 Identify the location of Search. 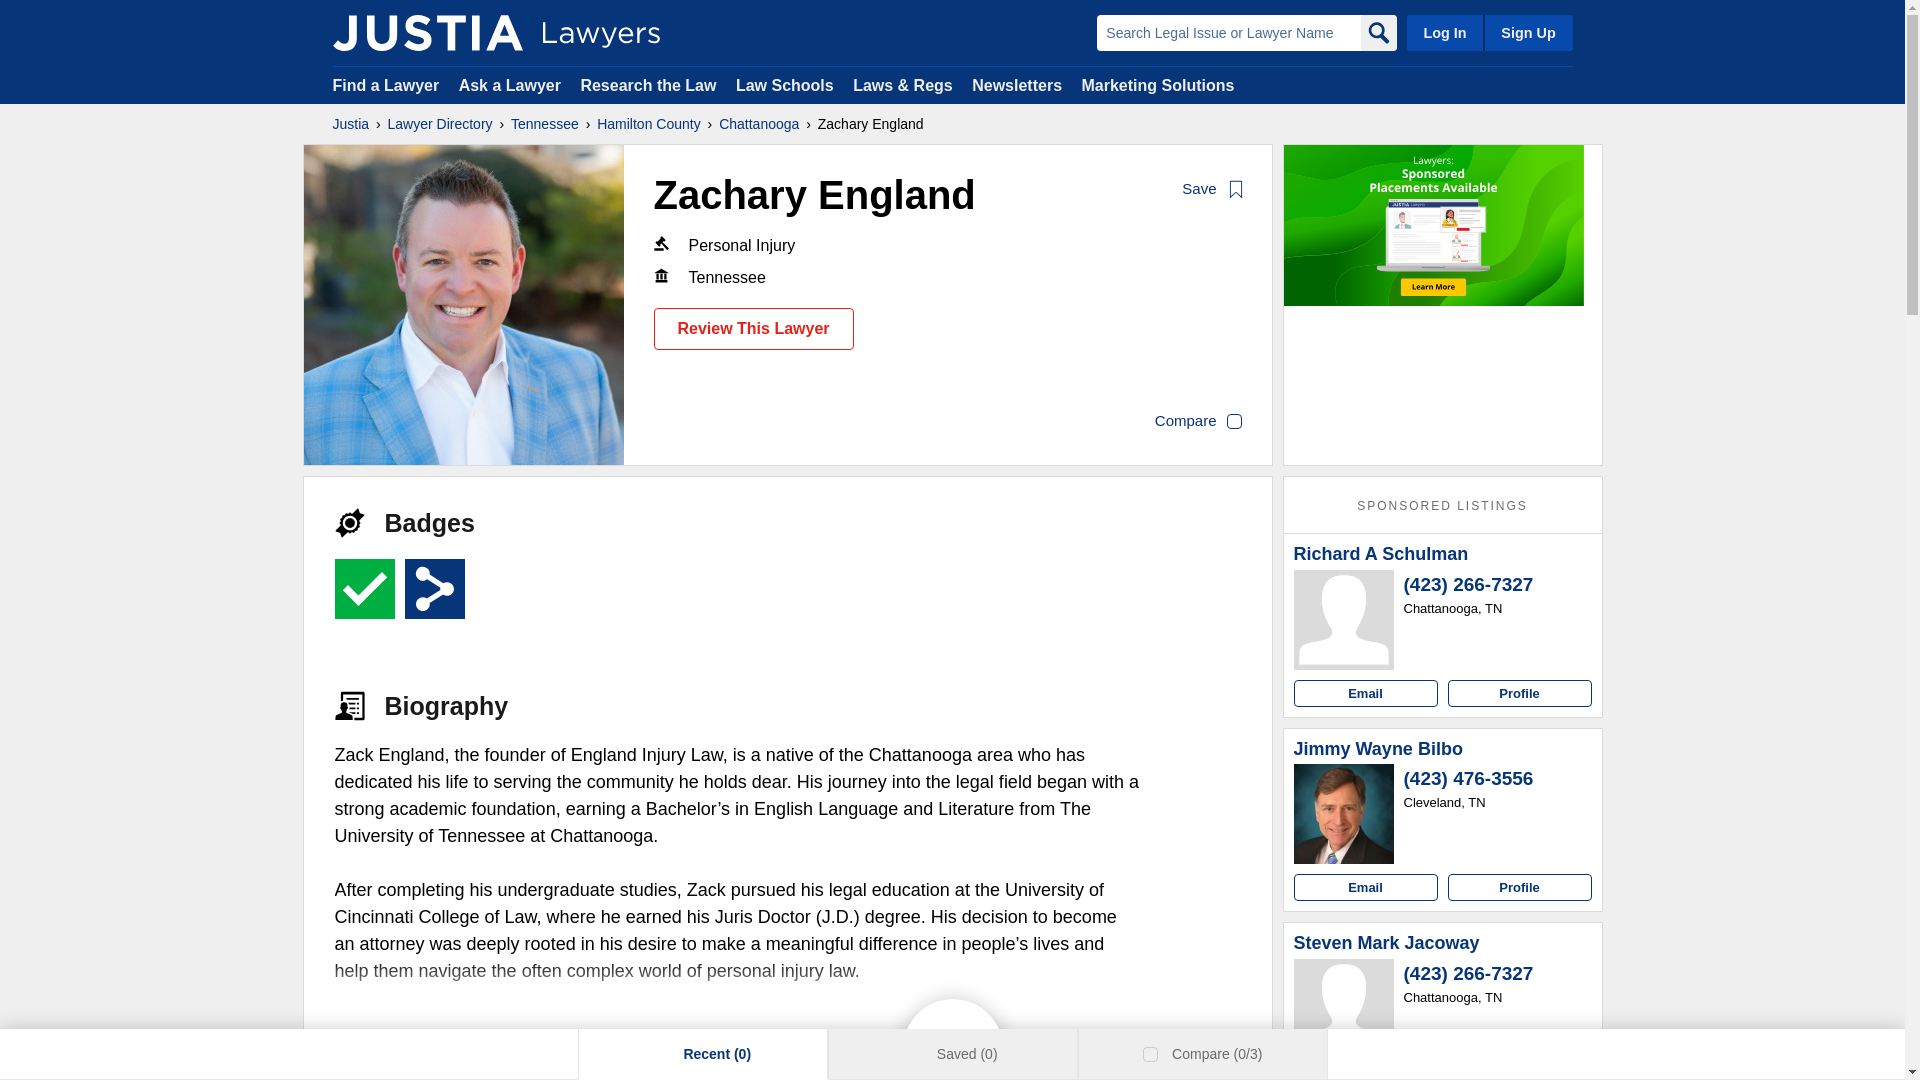
(1377, 32).